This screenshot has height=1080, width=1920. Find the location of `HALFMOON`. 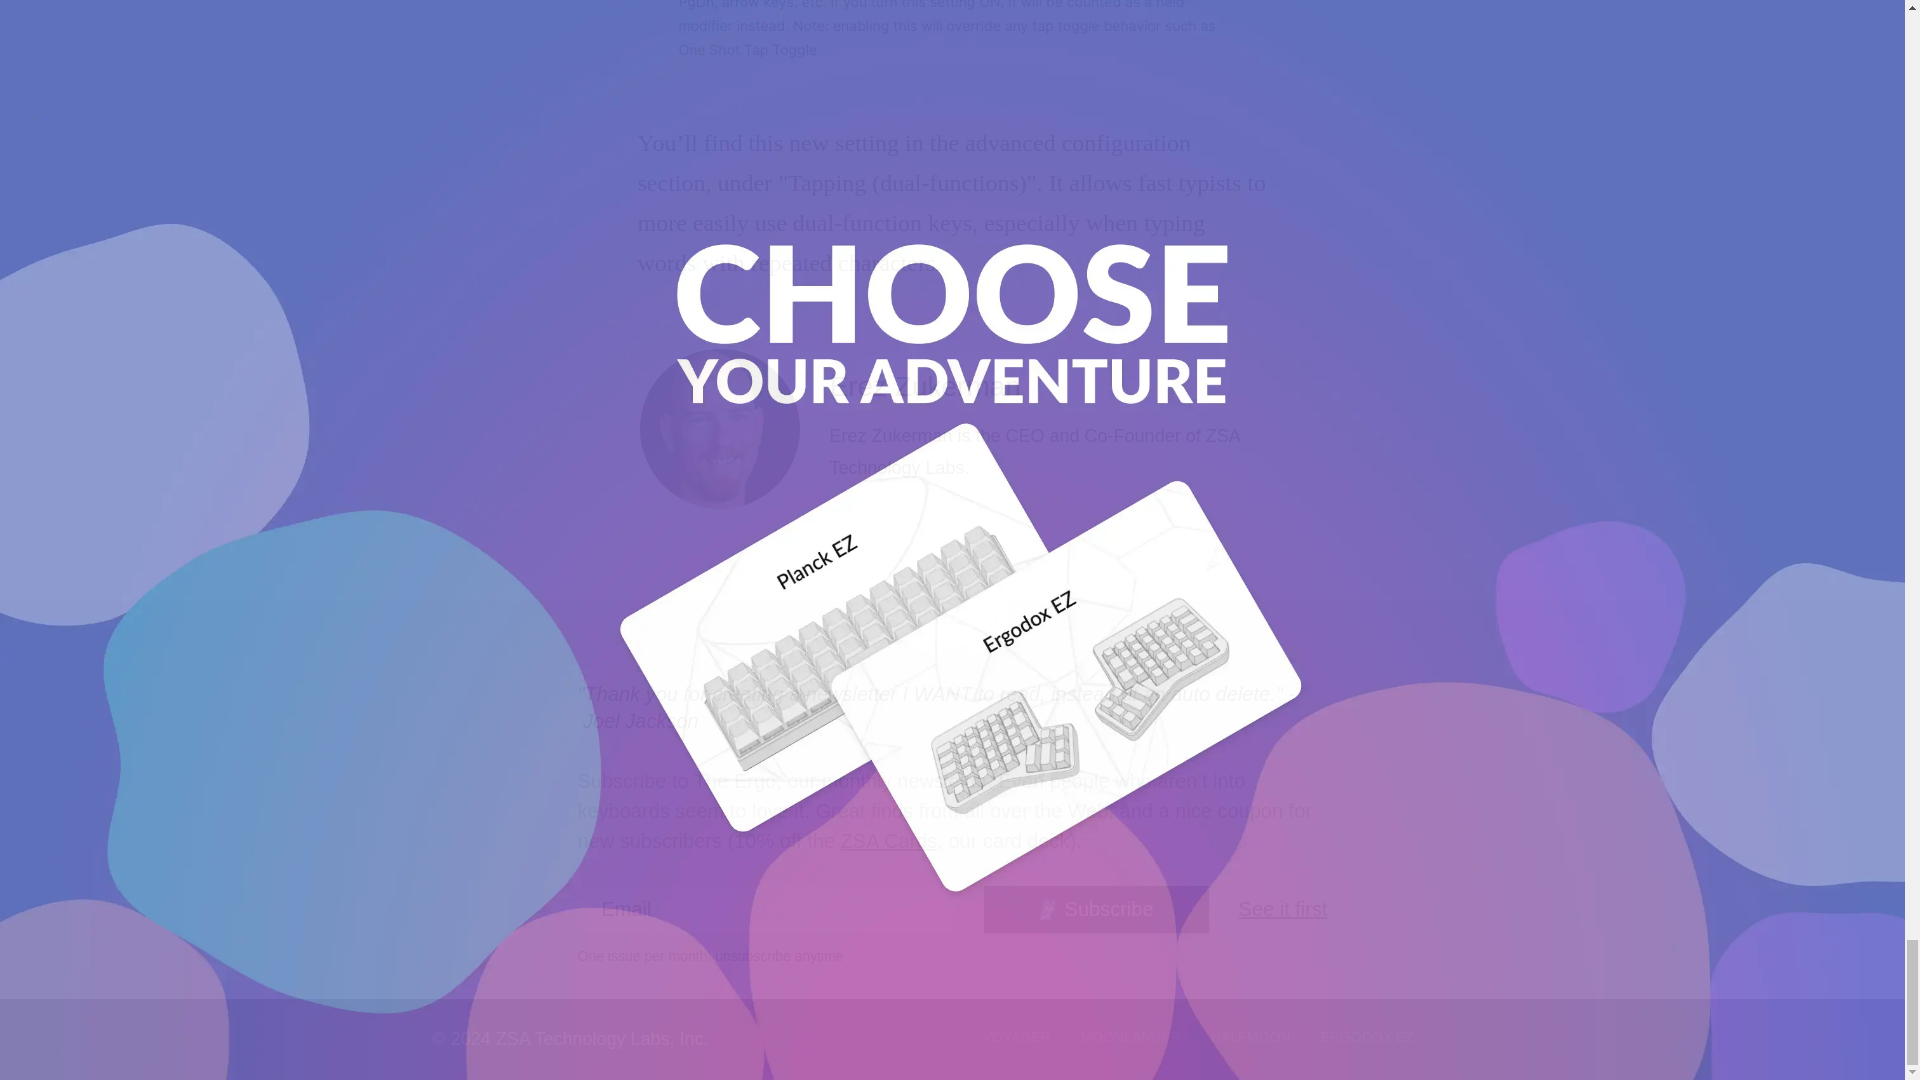

HALFMOON is located at coordinates (1250, 1039).